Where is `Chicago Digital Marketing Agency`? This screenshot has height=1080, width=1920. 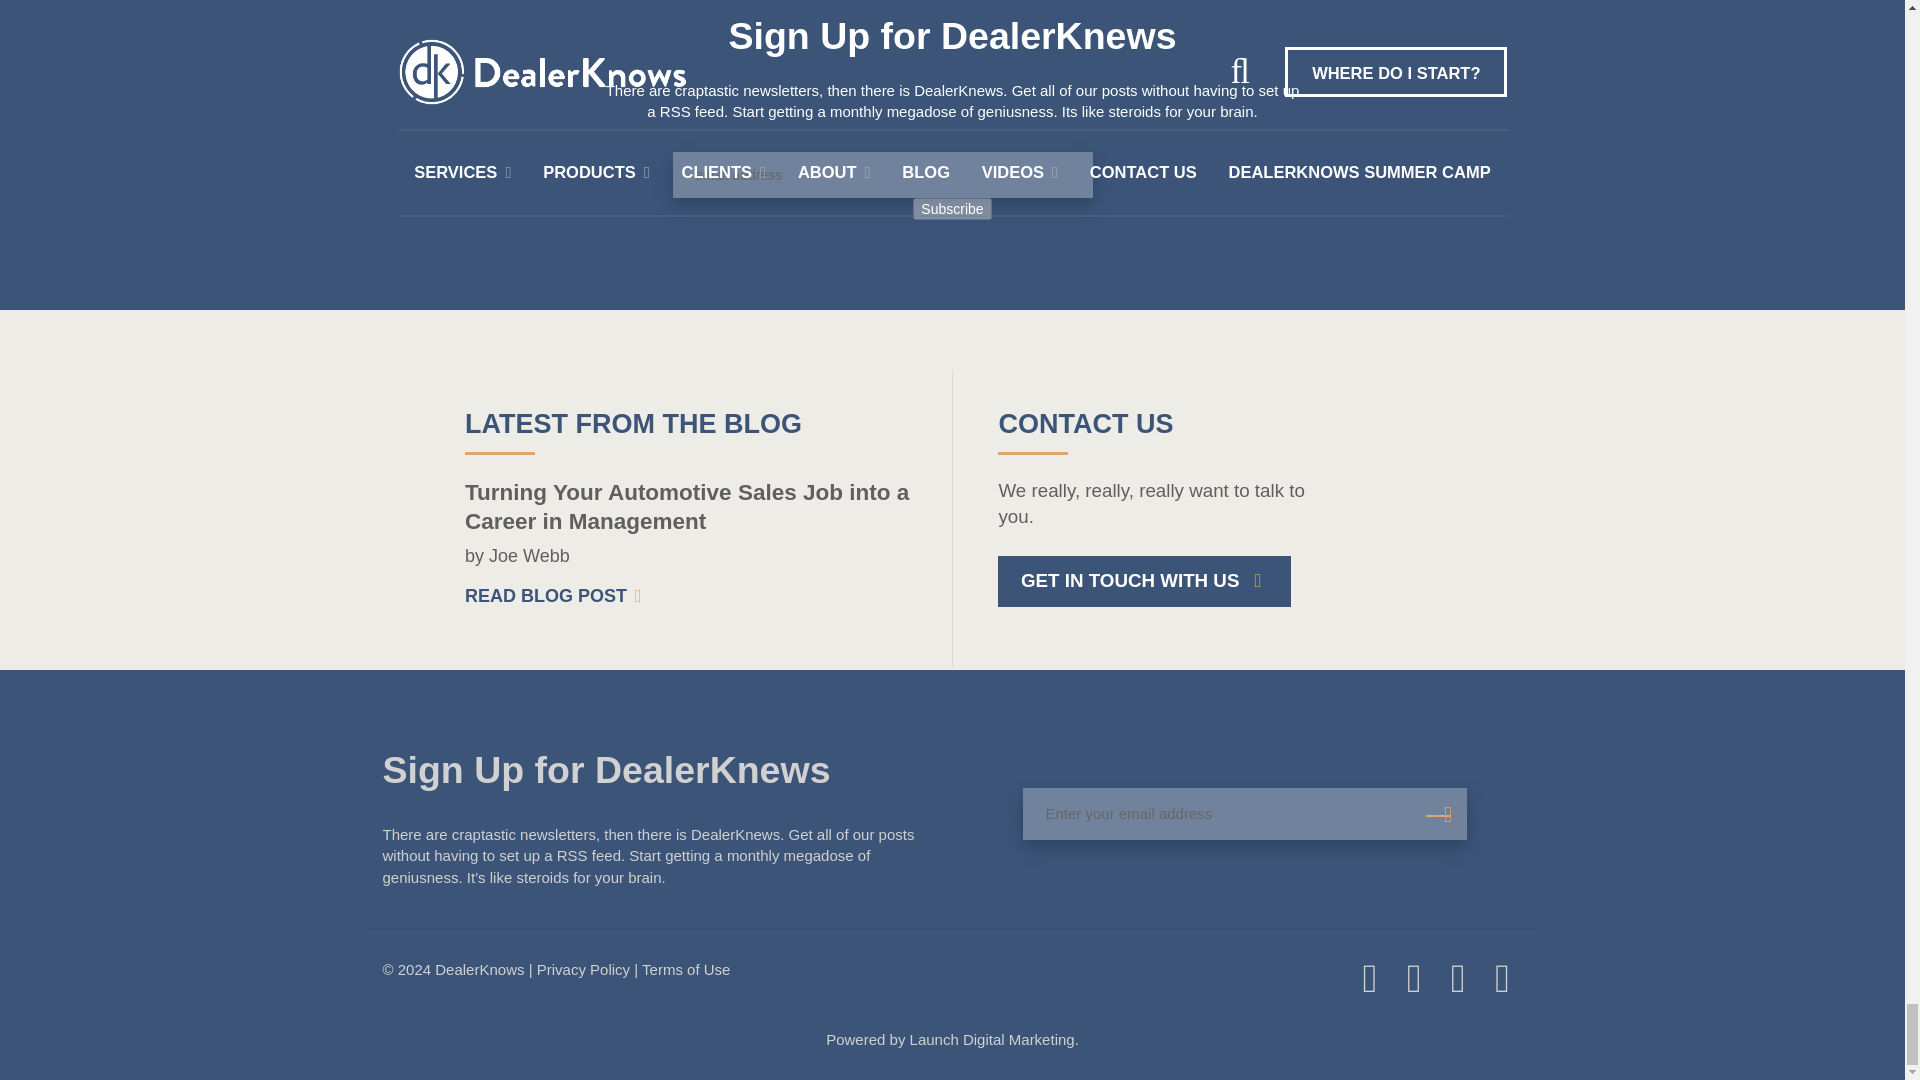
Chicago Digital Marketing Agency is located at coordinates (994, 1039).